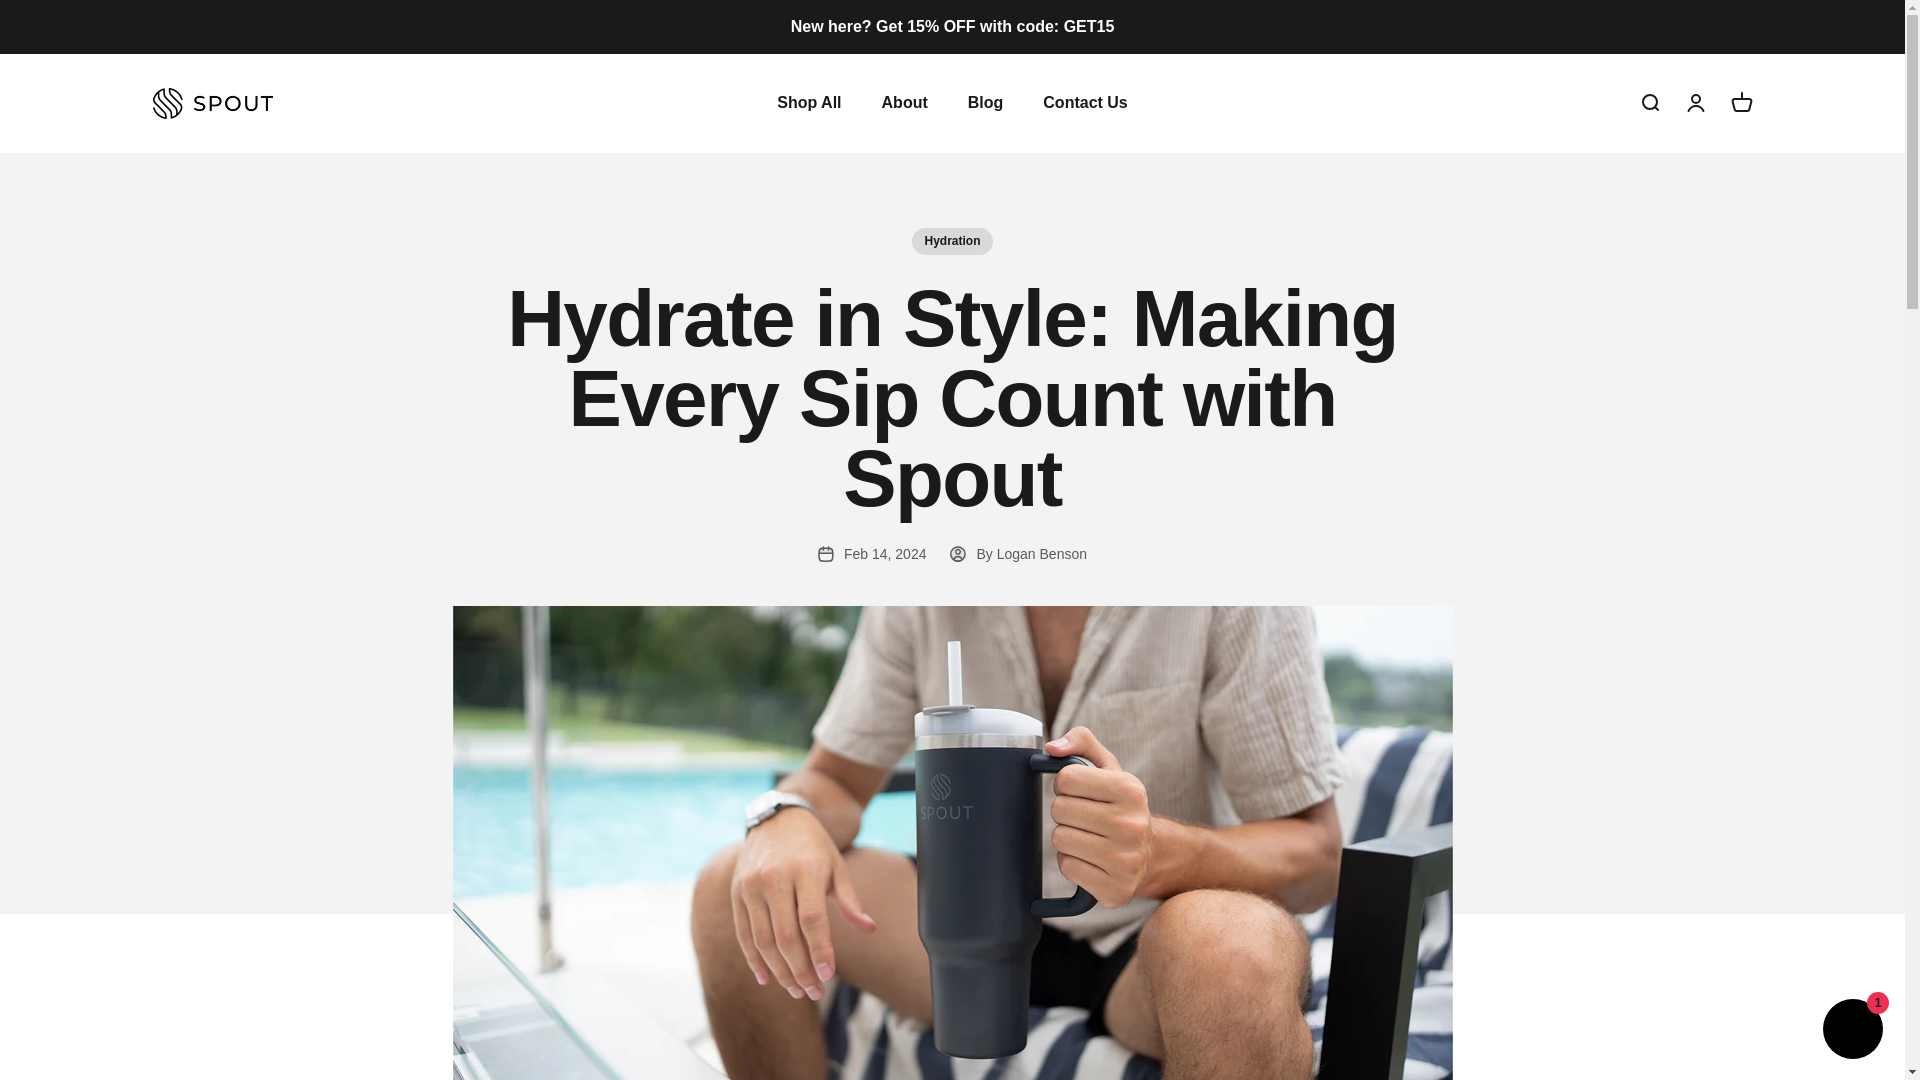  What do you see at coordinates (1852, 1031) in the screenshot?
I see `Shopify online store chat` at bounding box center [1852, 1031].